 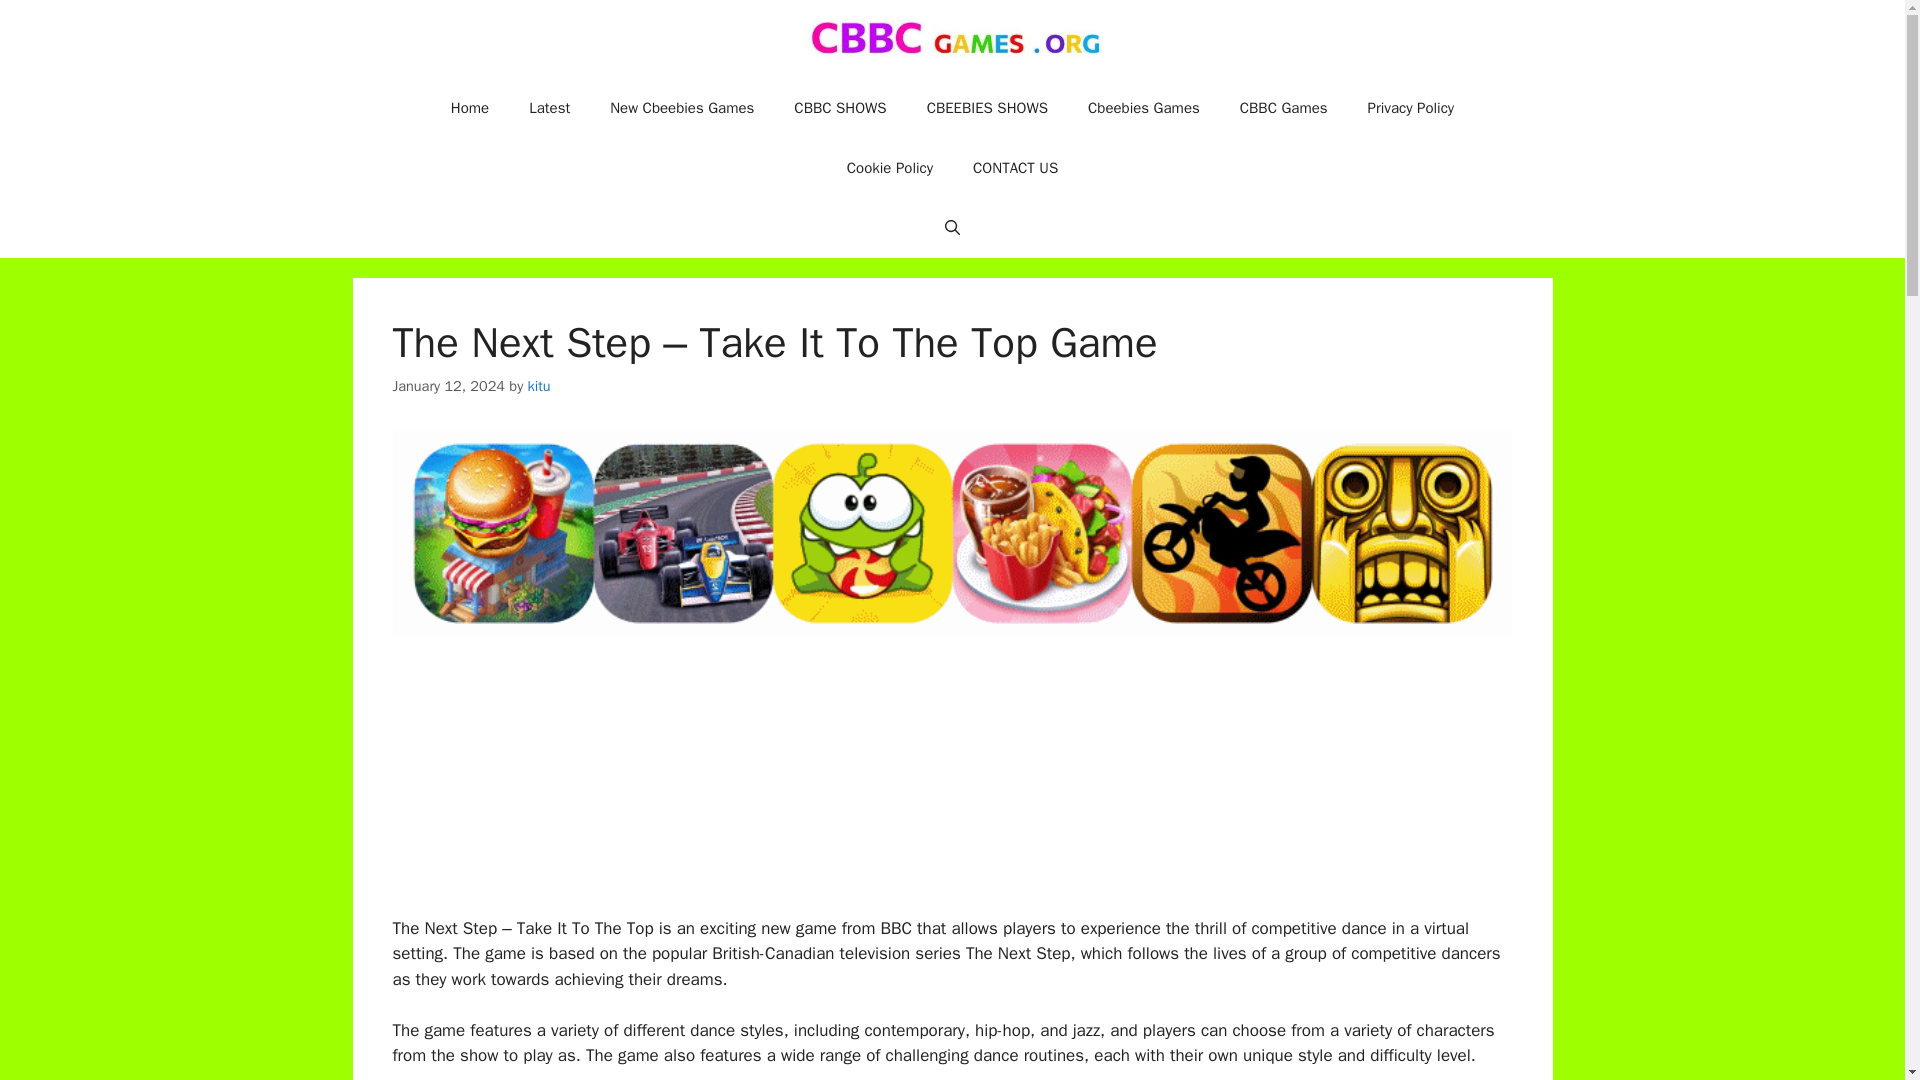 What do you see at coordinates (540, 386) in the screenshot?
I see `View all posts by kitu` at bounding box center [540, 386].